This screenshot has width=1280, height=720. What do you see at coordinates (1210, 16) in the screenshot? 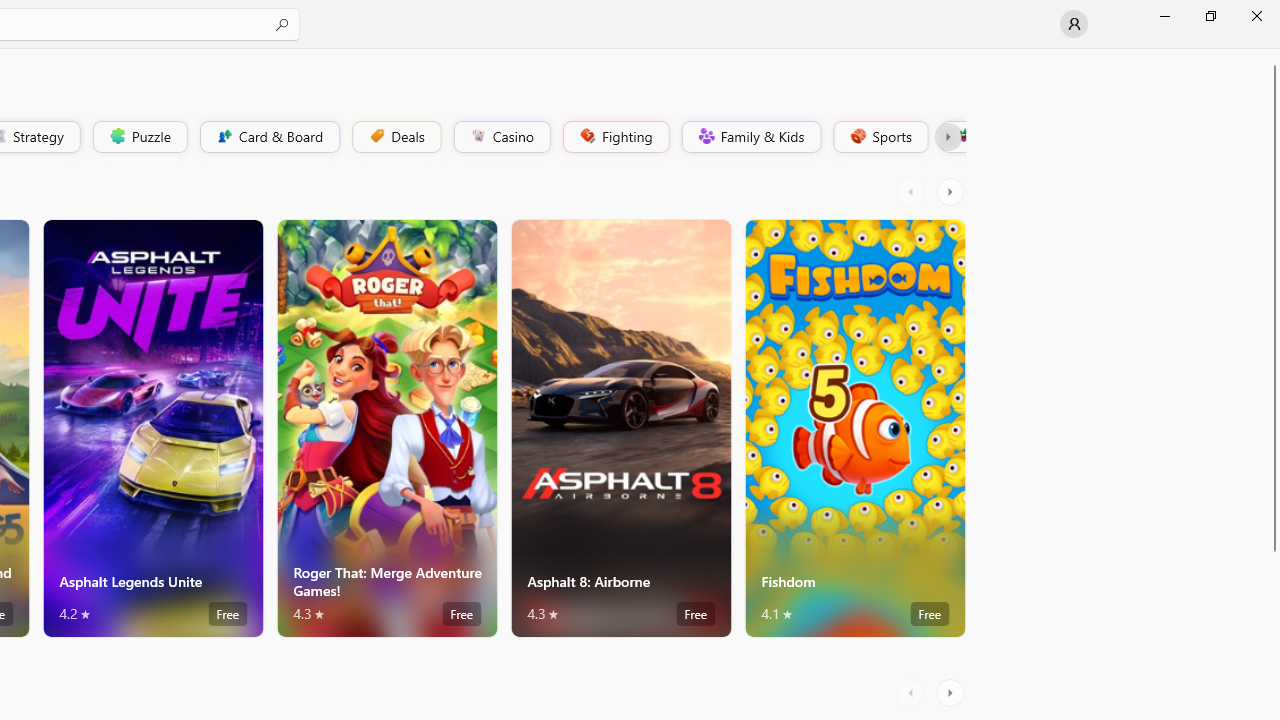
I see `Restore Microsoft Store` at bounding box center [1210, 16].